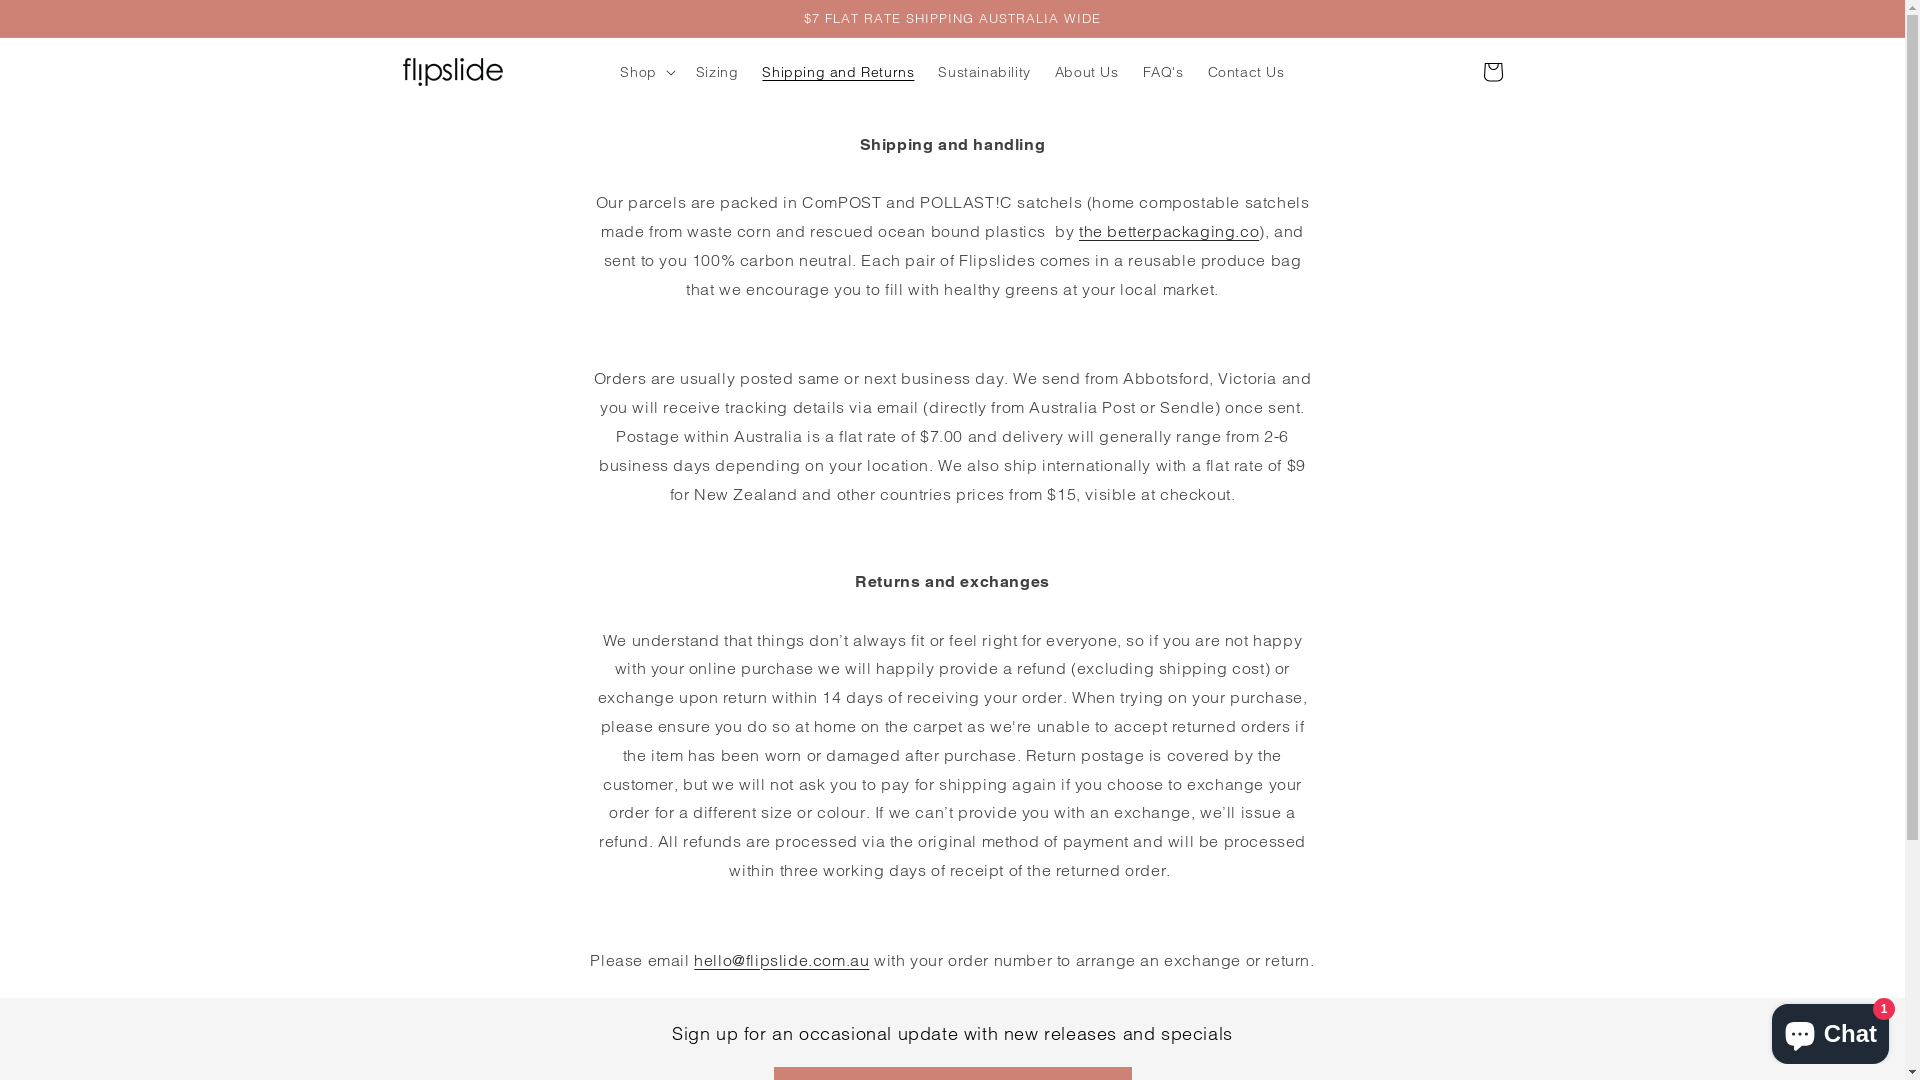  What do you see at coordinates (1246, 72) in the screenshot?
I see `Contact Us` at bounding box center [1246, 72].